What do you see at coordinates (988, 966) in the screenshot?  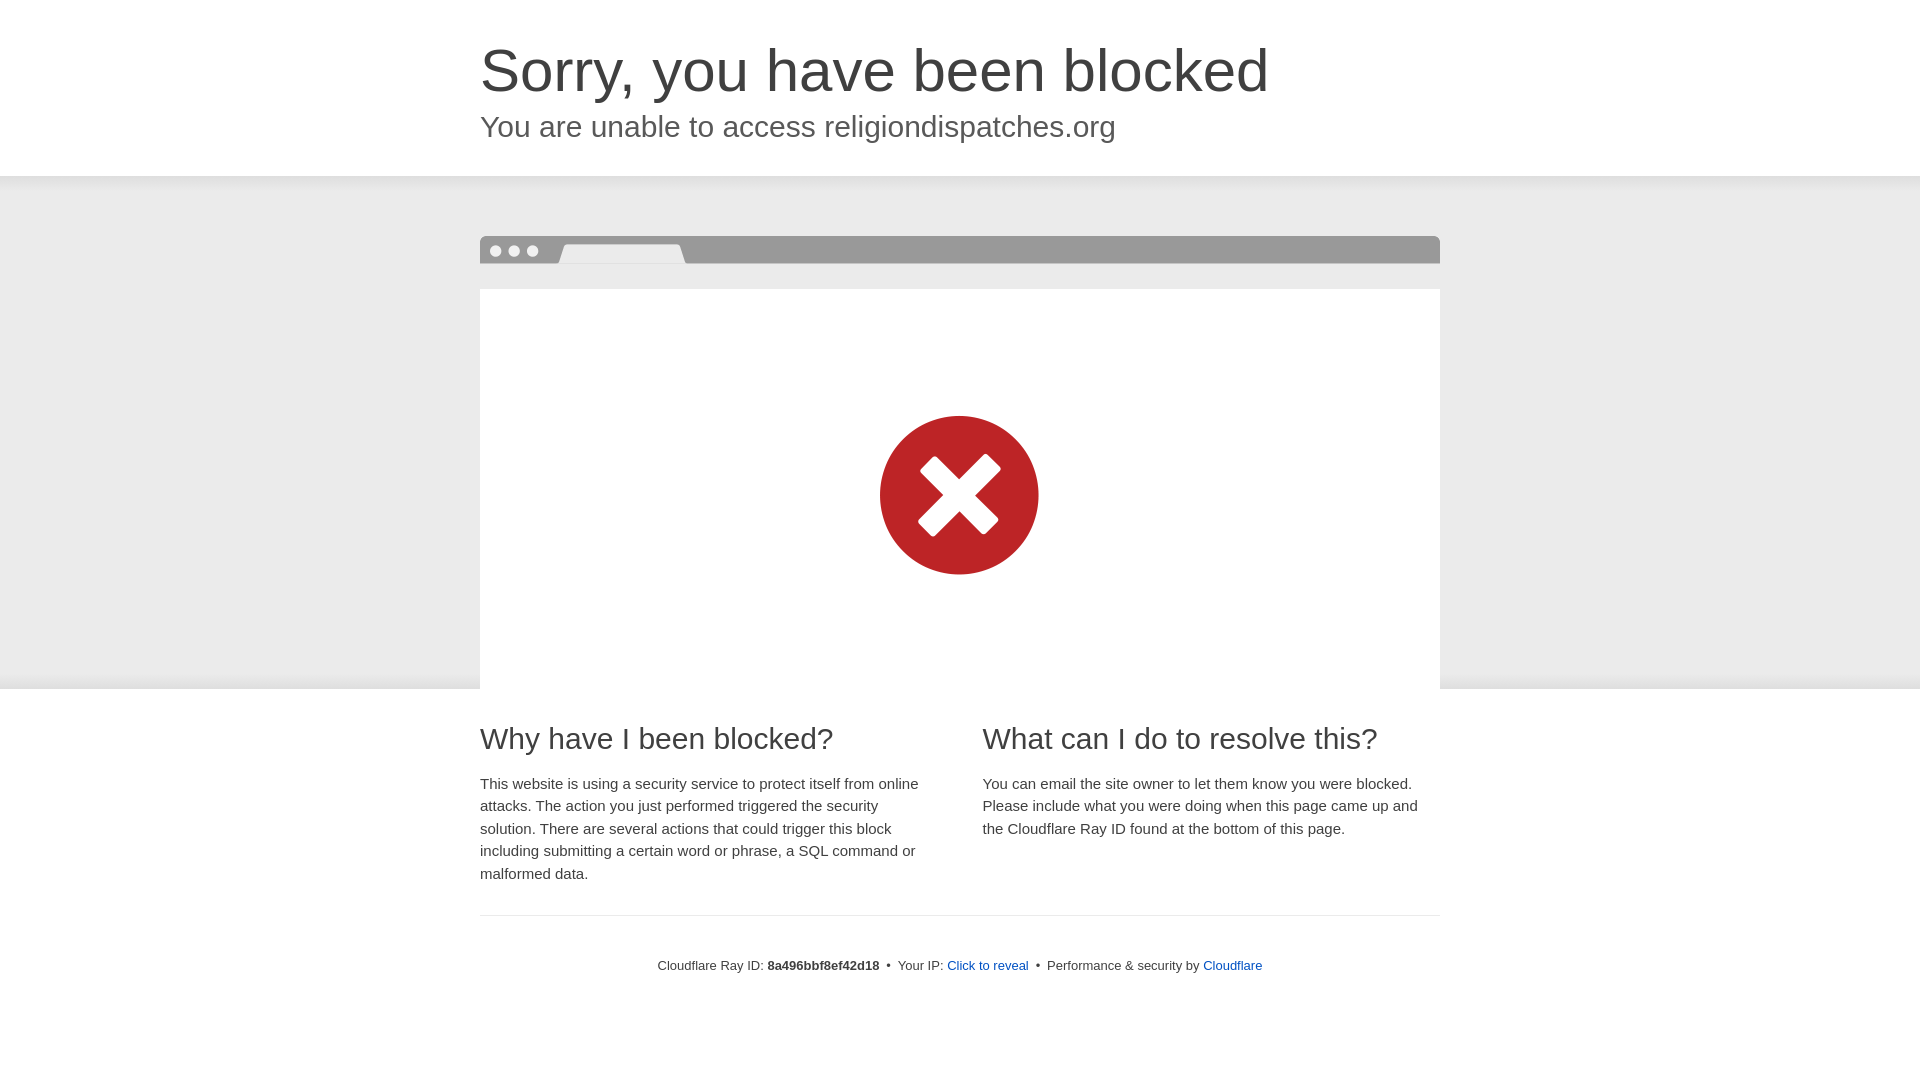 I see `Click to reveal` at bounding box center [988, 966].